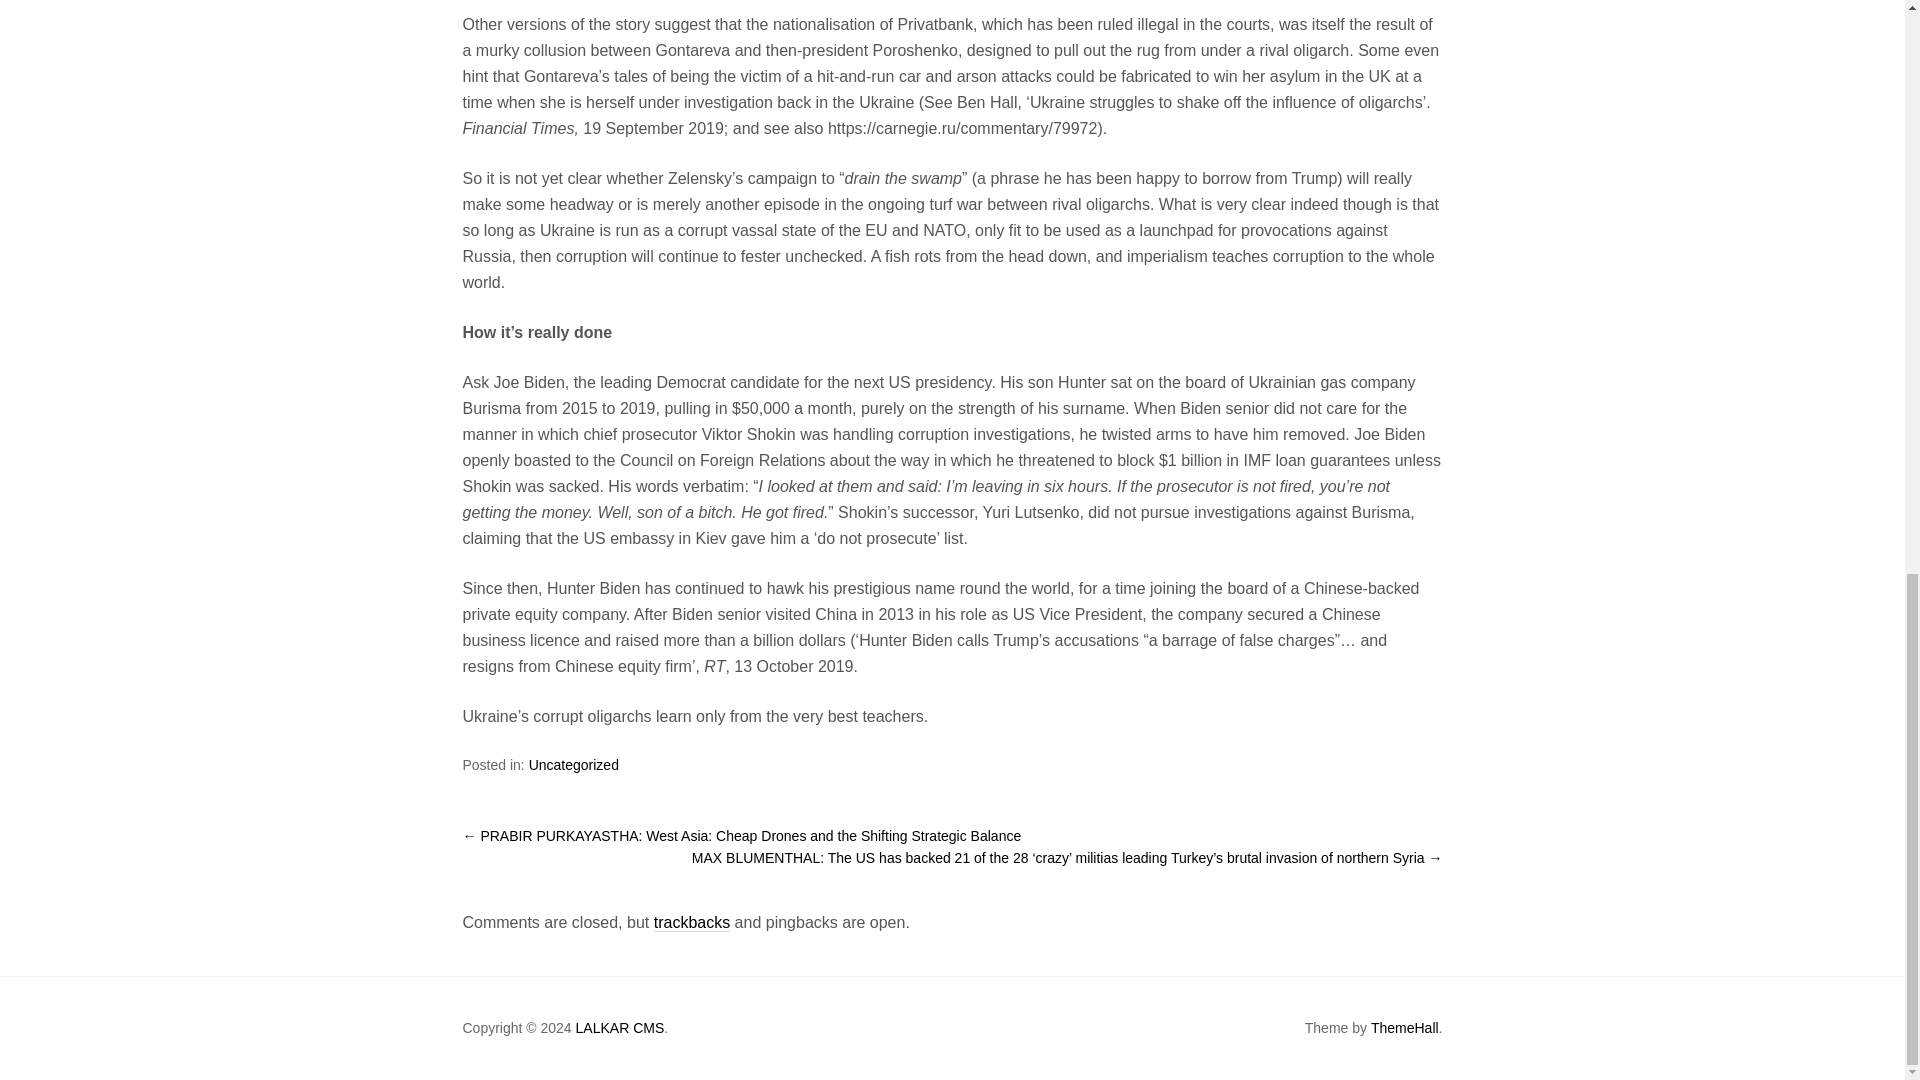 Image resolution: width=1920 pixels, height=1080 pixels. Describe the element at coordinates (1404, 1028) in the screenshot. I see `ThemeHall` at that location.